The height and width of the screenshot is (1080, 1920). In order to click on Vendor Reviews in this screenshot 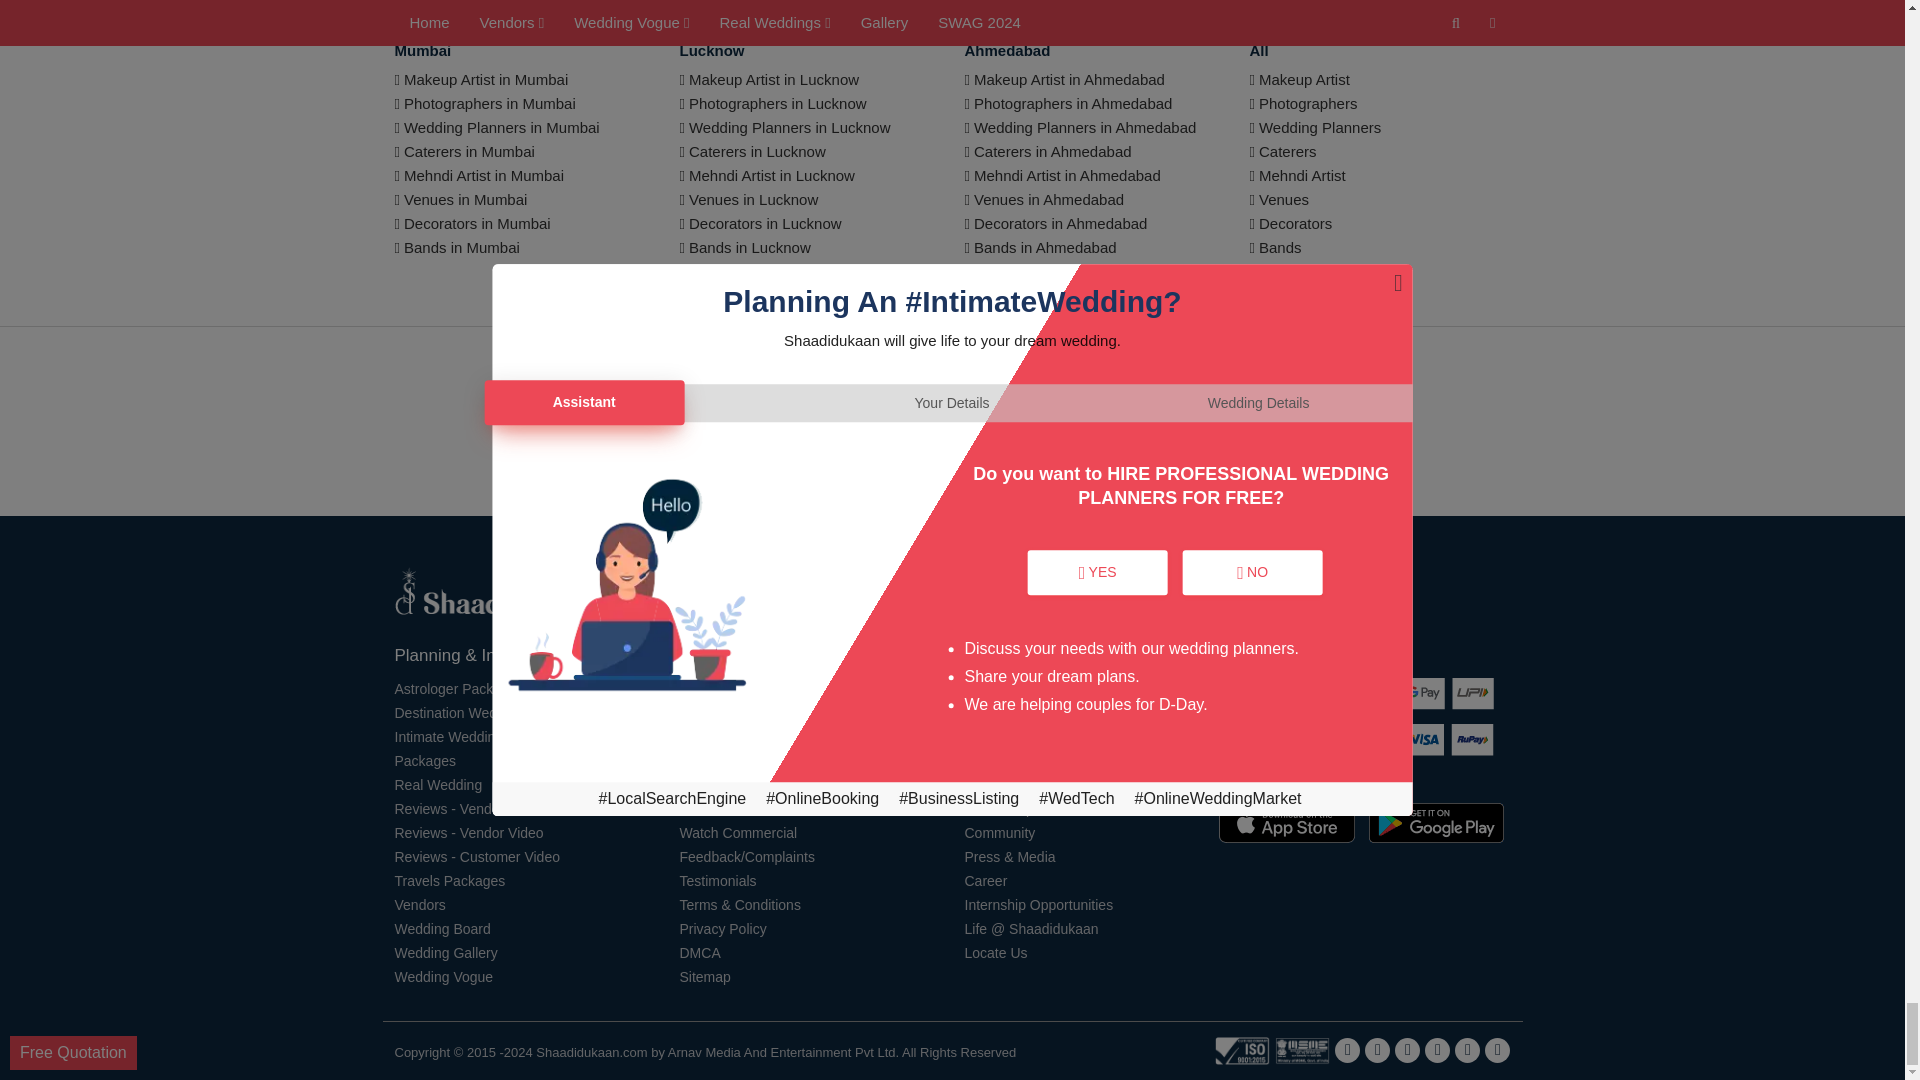, I will do `click(468, 832)`.